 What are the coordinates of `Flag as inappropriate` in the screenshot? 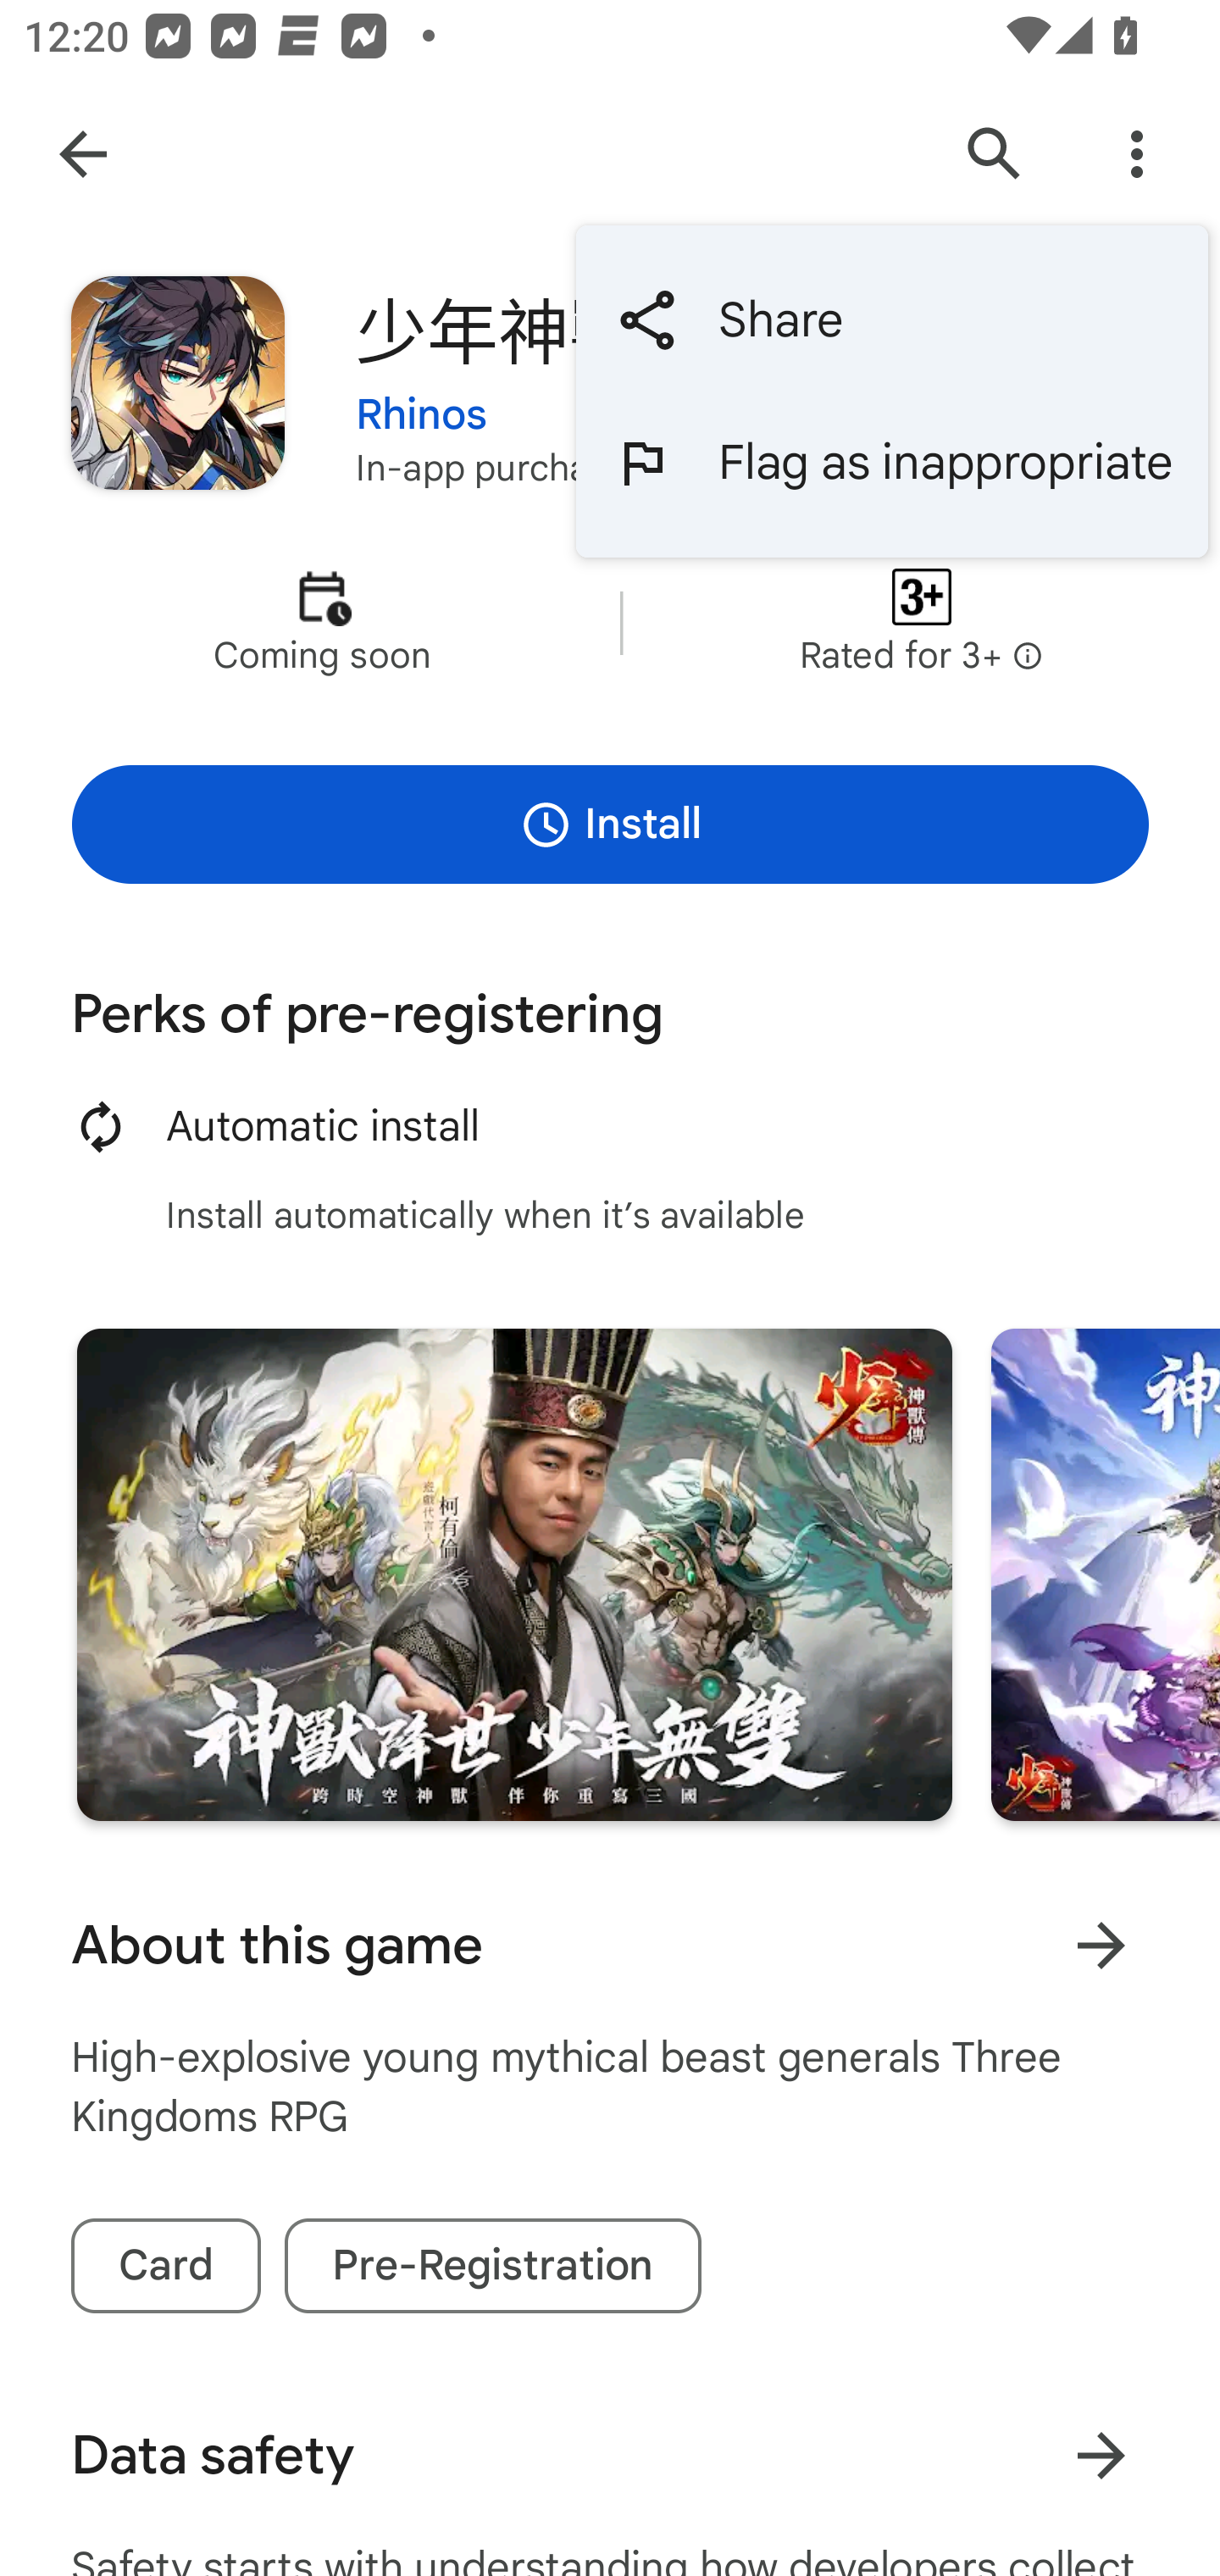 It's located at (891, 463).